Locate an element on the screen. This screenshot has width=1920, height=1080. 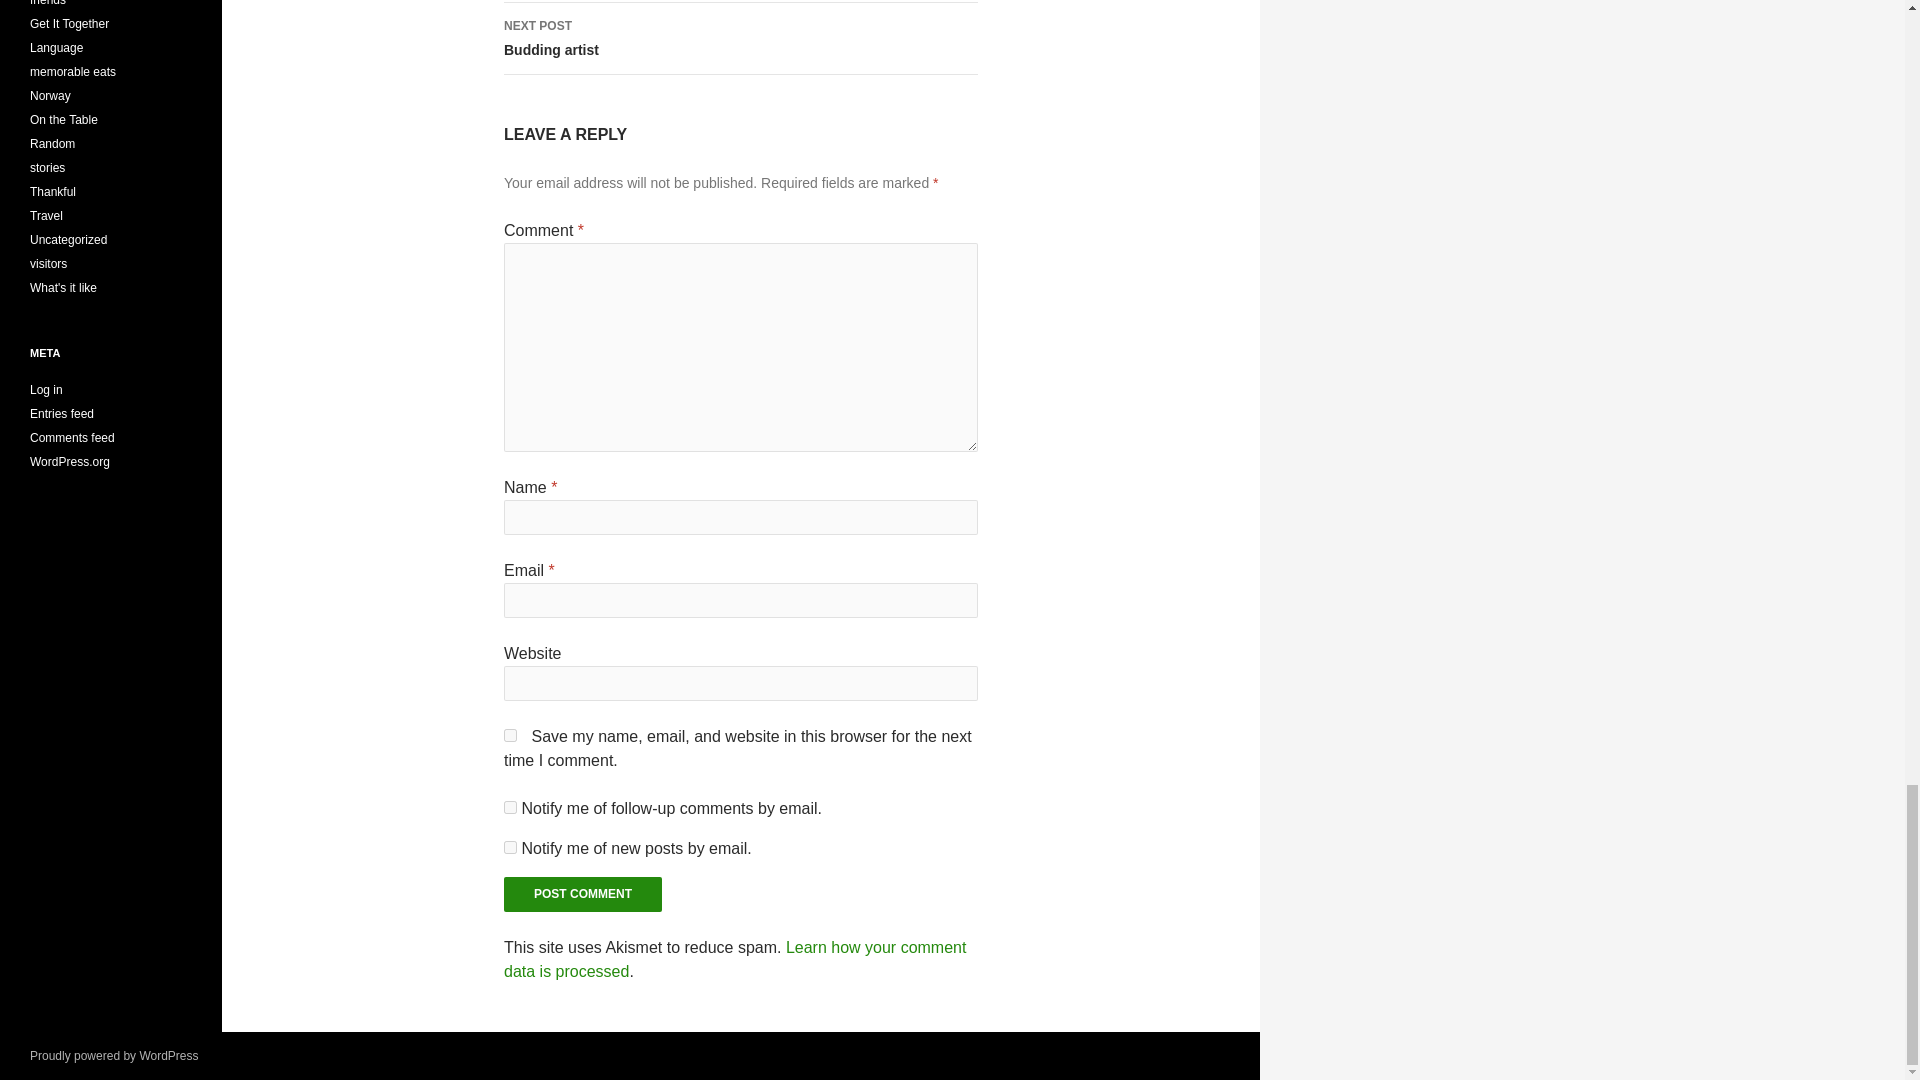
subscribe is located at coordinates (740, 38).